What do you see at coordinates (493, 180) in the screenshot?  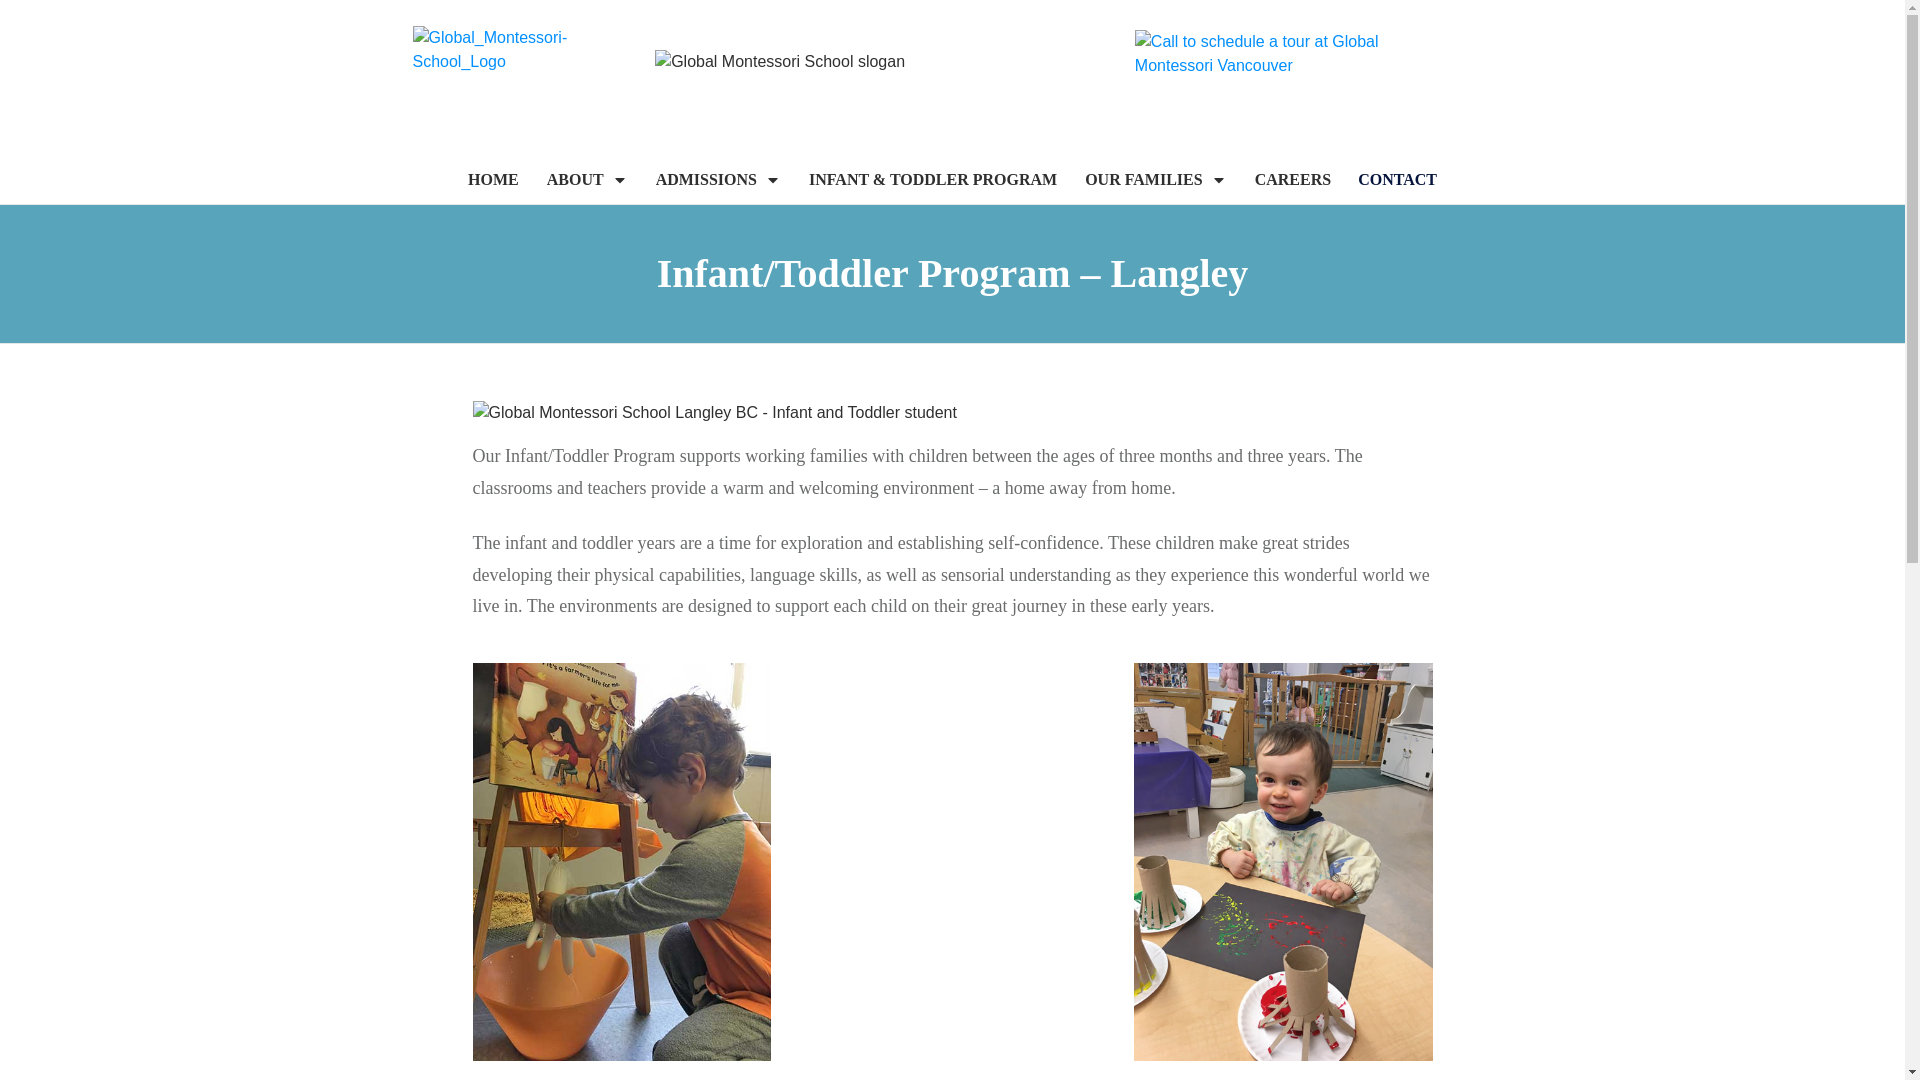 I see `HOME` at bounding box center [493, 180].